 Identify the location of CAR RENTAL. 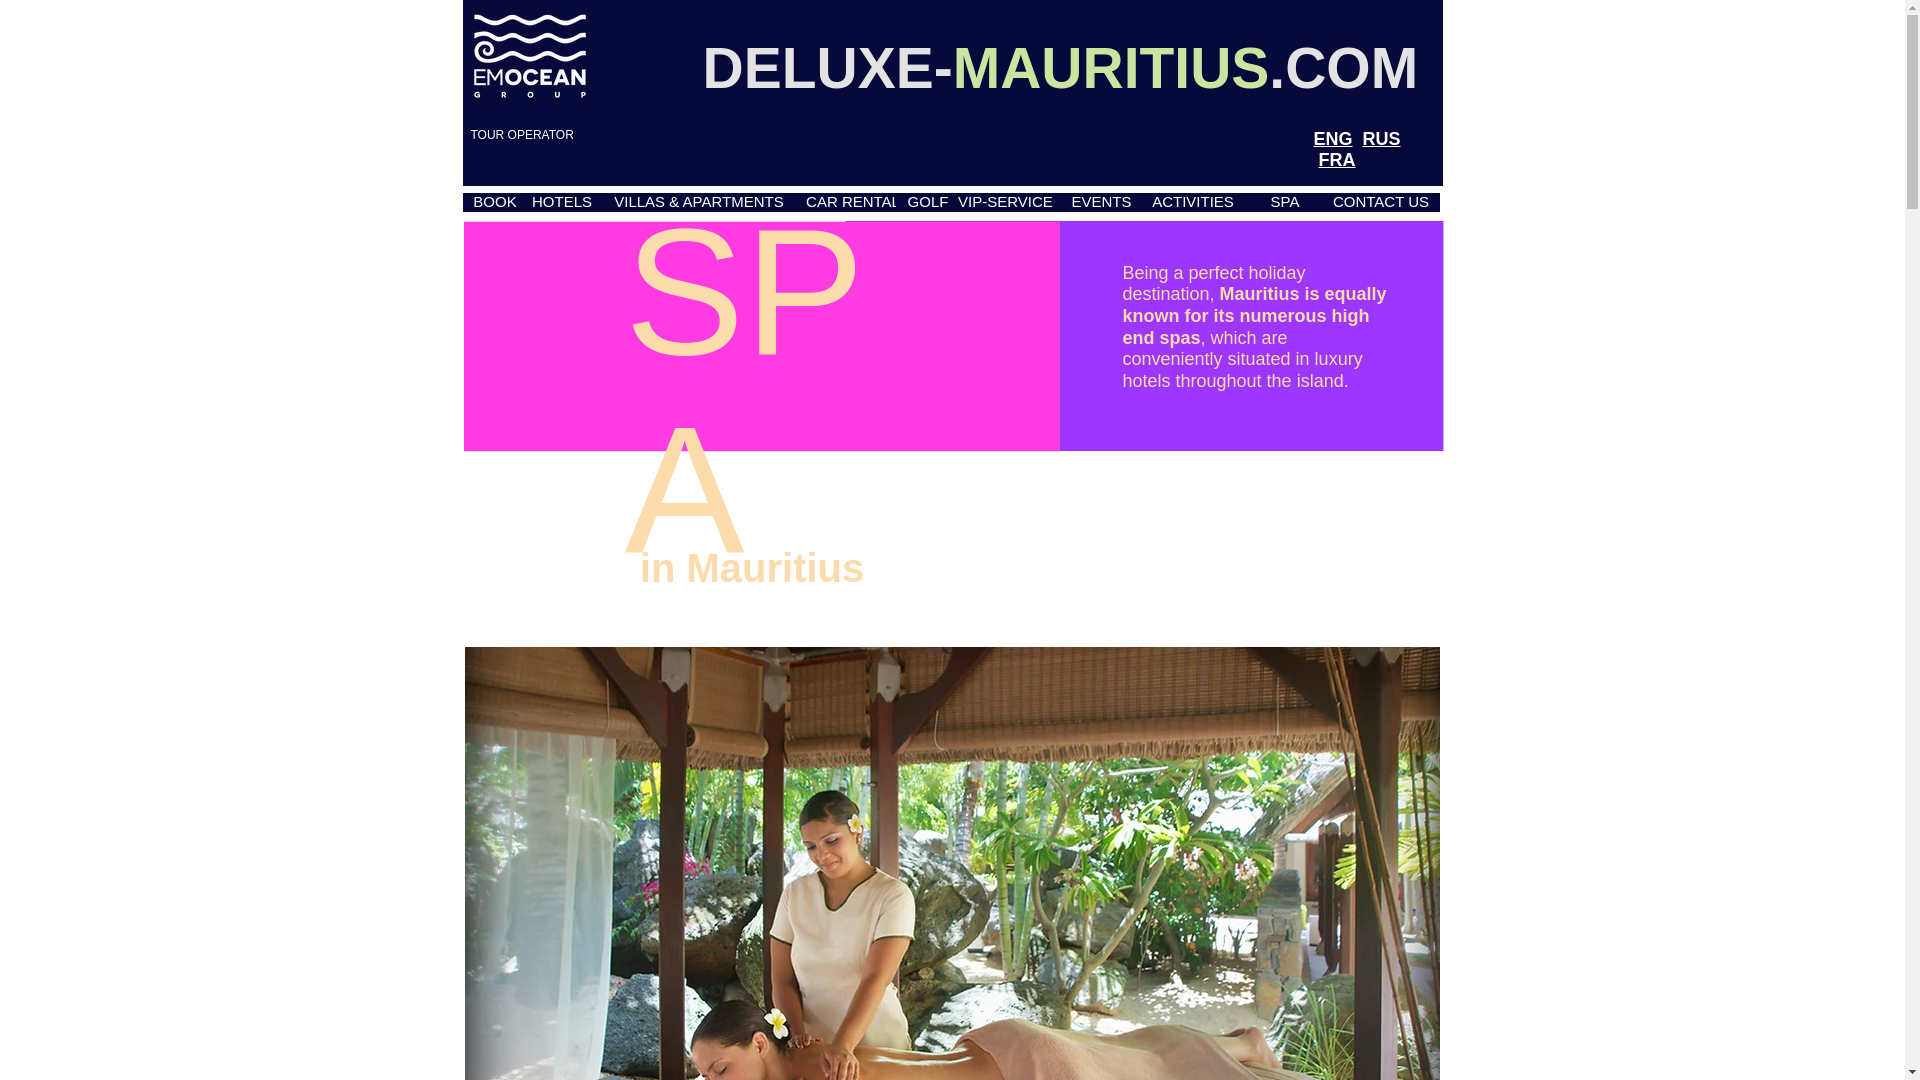
(852, 202).